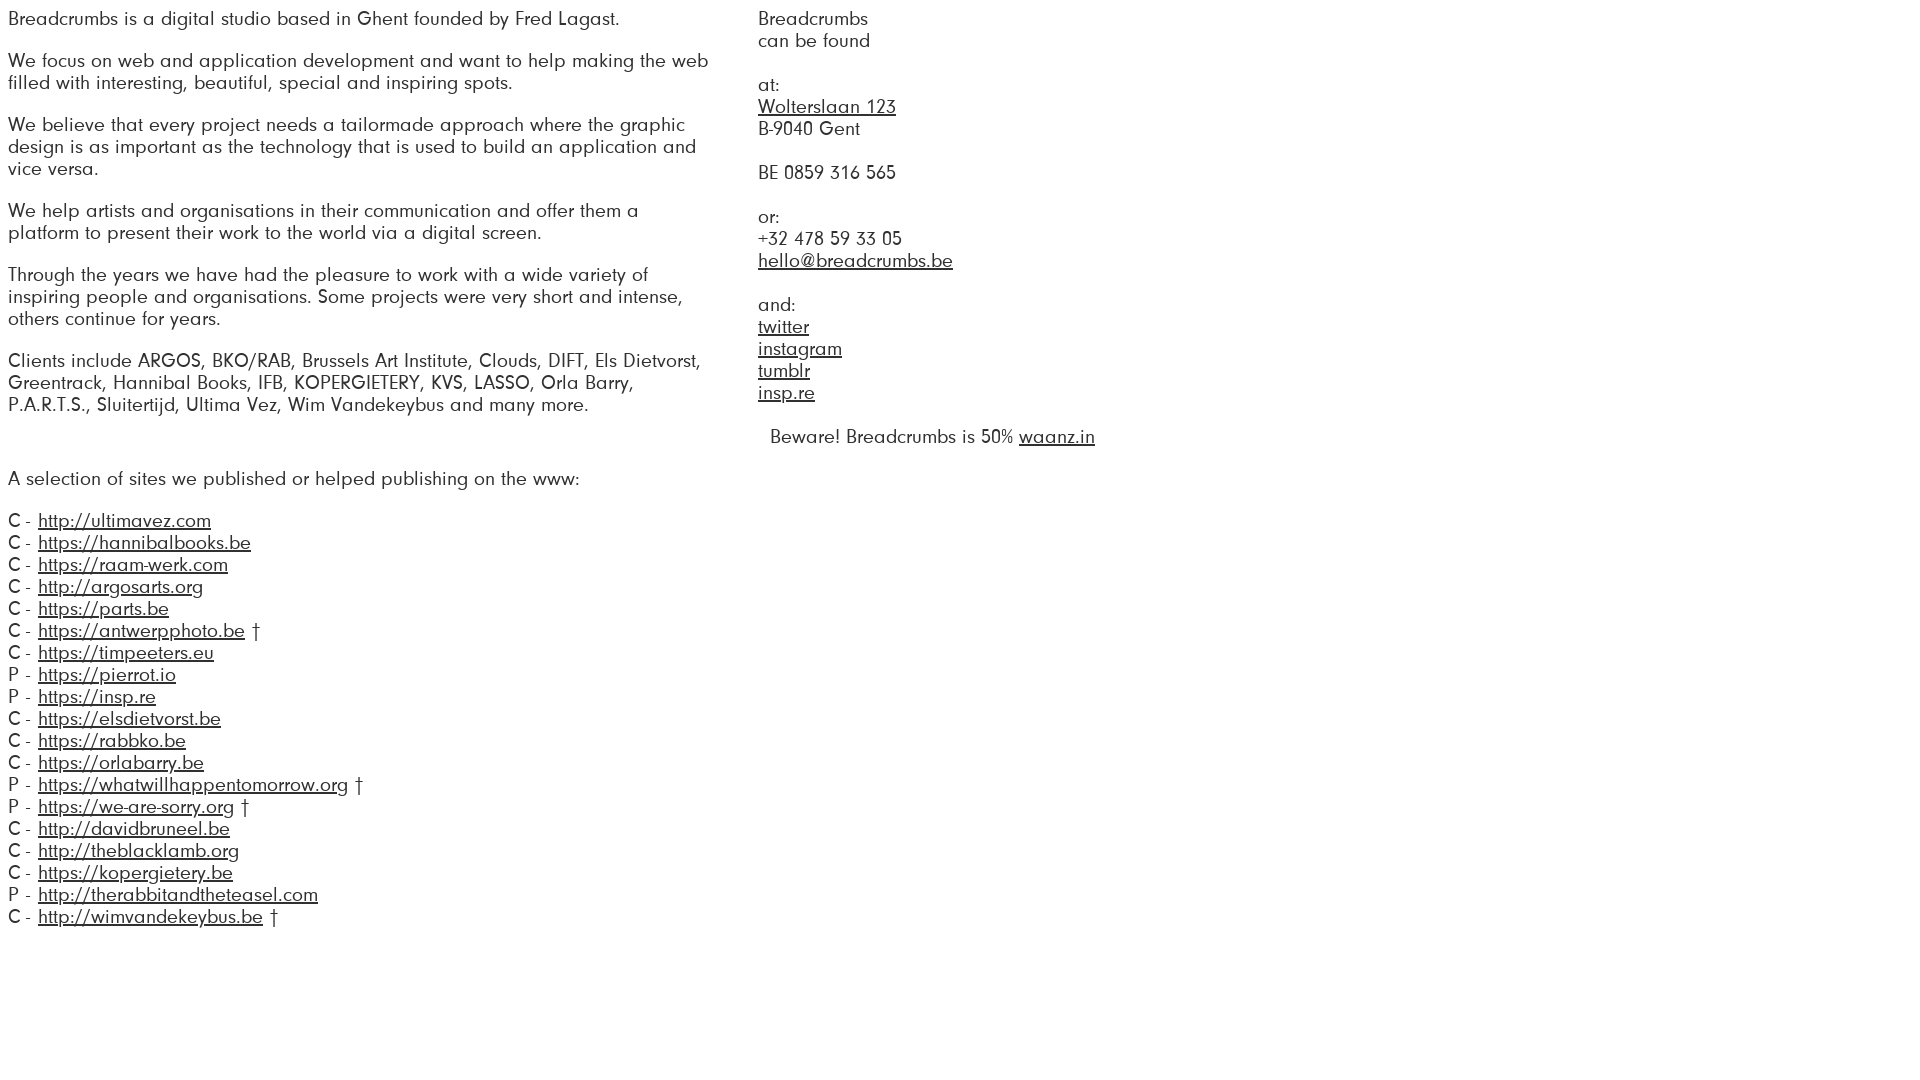 Image resolution: width=1920 pixels, height=1080 pixels. What do you see at coordinates (118, 565) in the screenshot?
I see `Chttps://raam-werk.com` at bounding box center [118, 565].